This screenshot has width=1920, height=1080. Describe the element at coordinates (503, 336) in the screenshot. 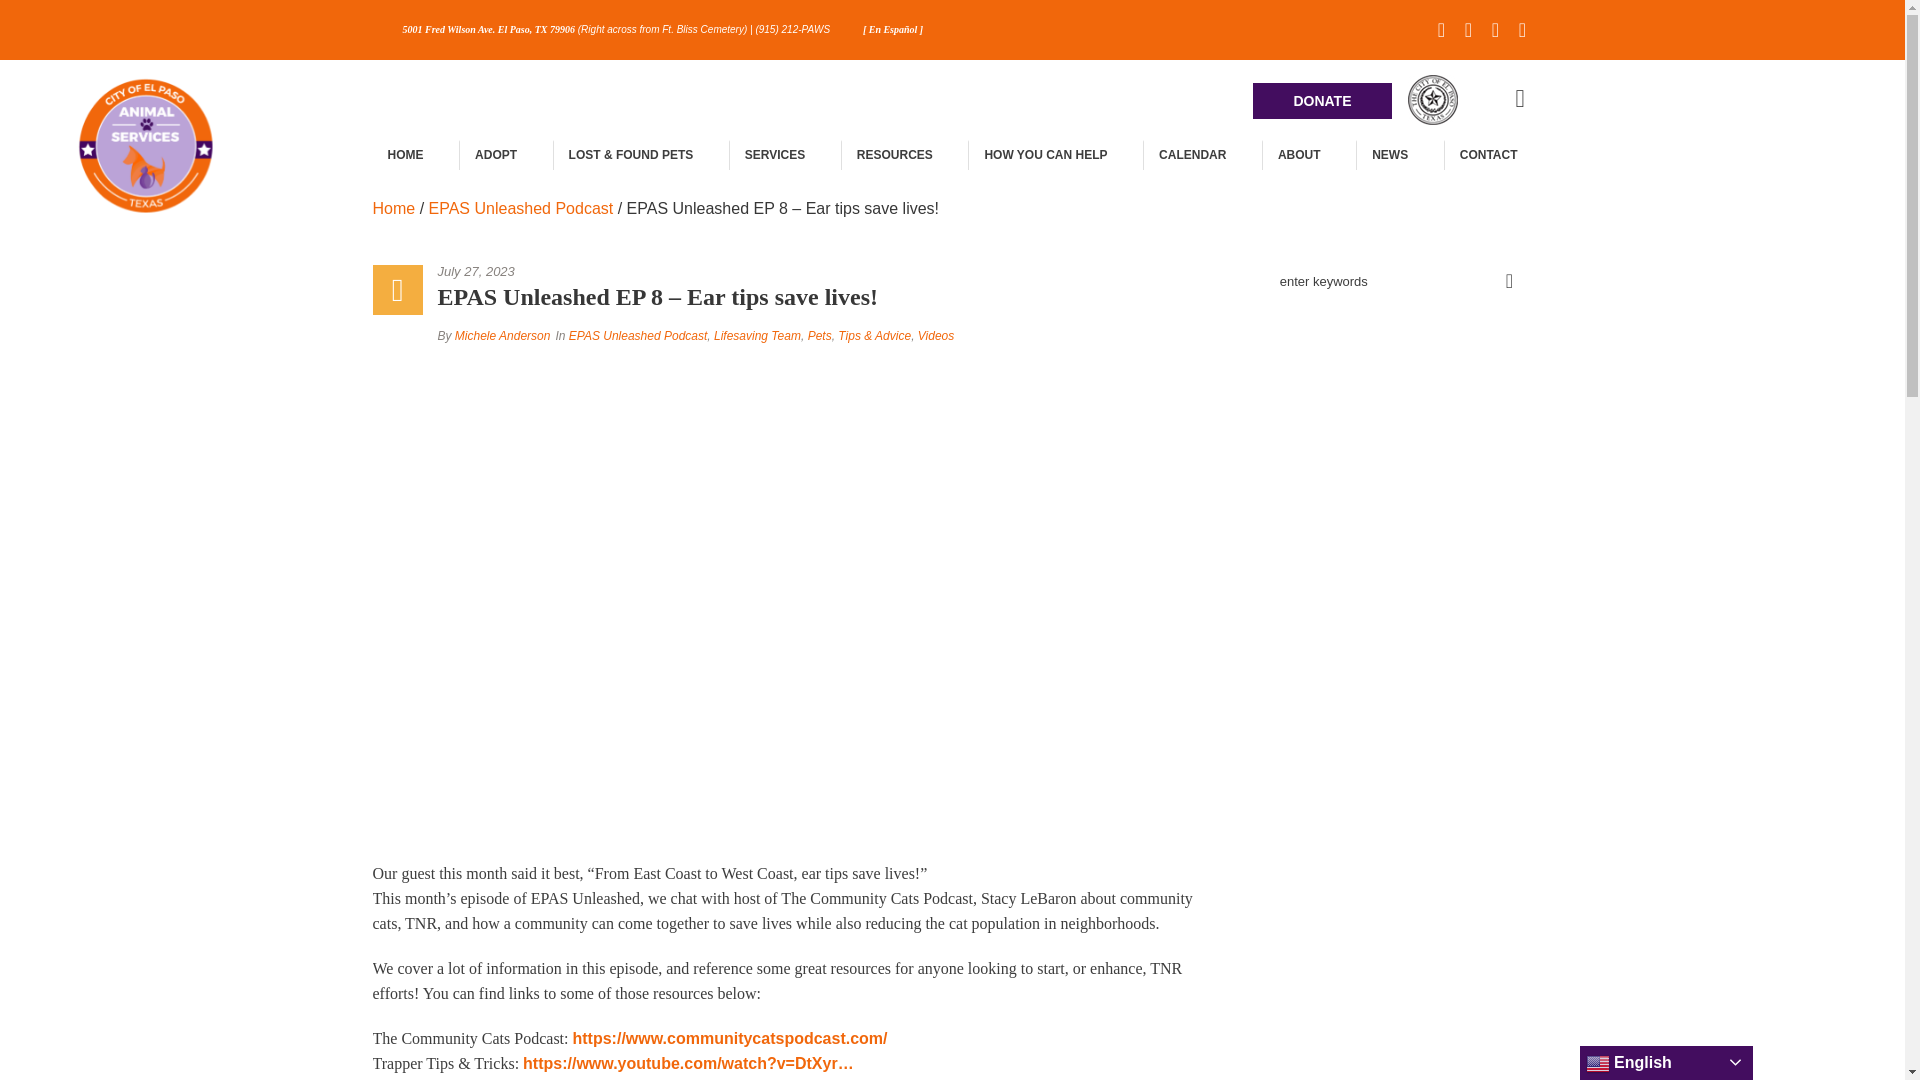

I see `Posts by Michele Anderson` at that location.